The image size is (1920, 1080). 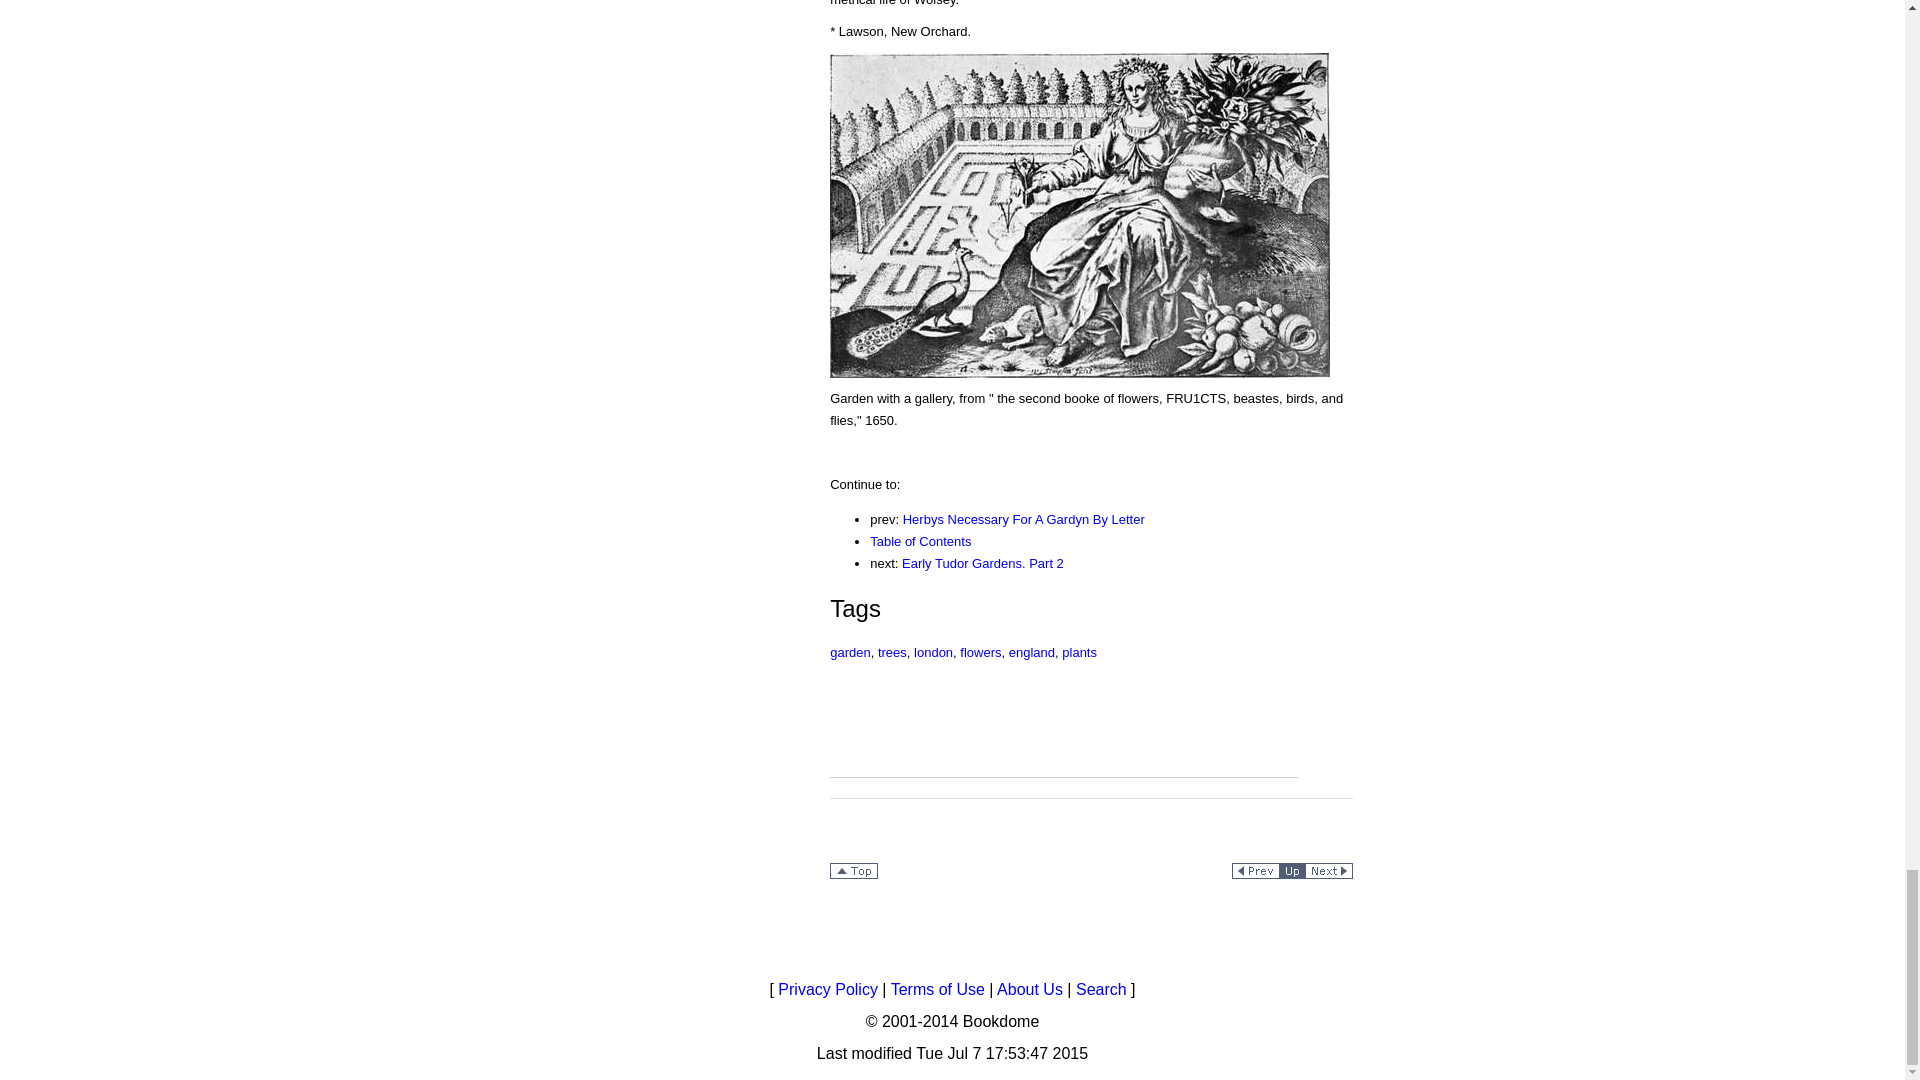 What do you see at coordinates (920, 540) in the screenshot?
I see `Table of Contents` at bounding box center [920, 540].